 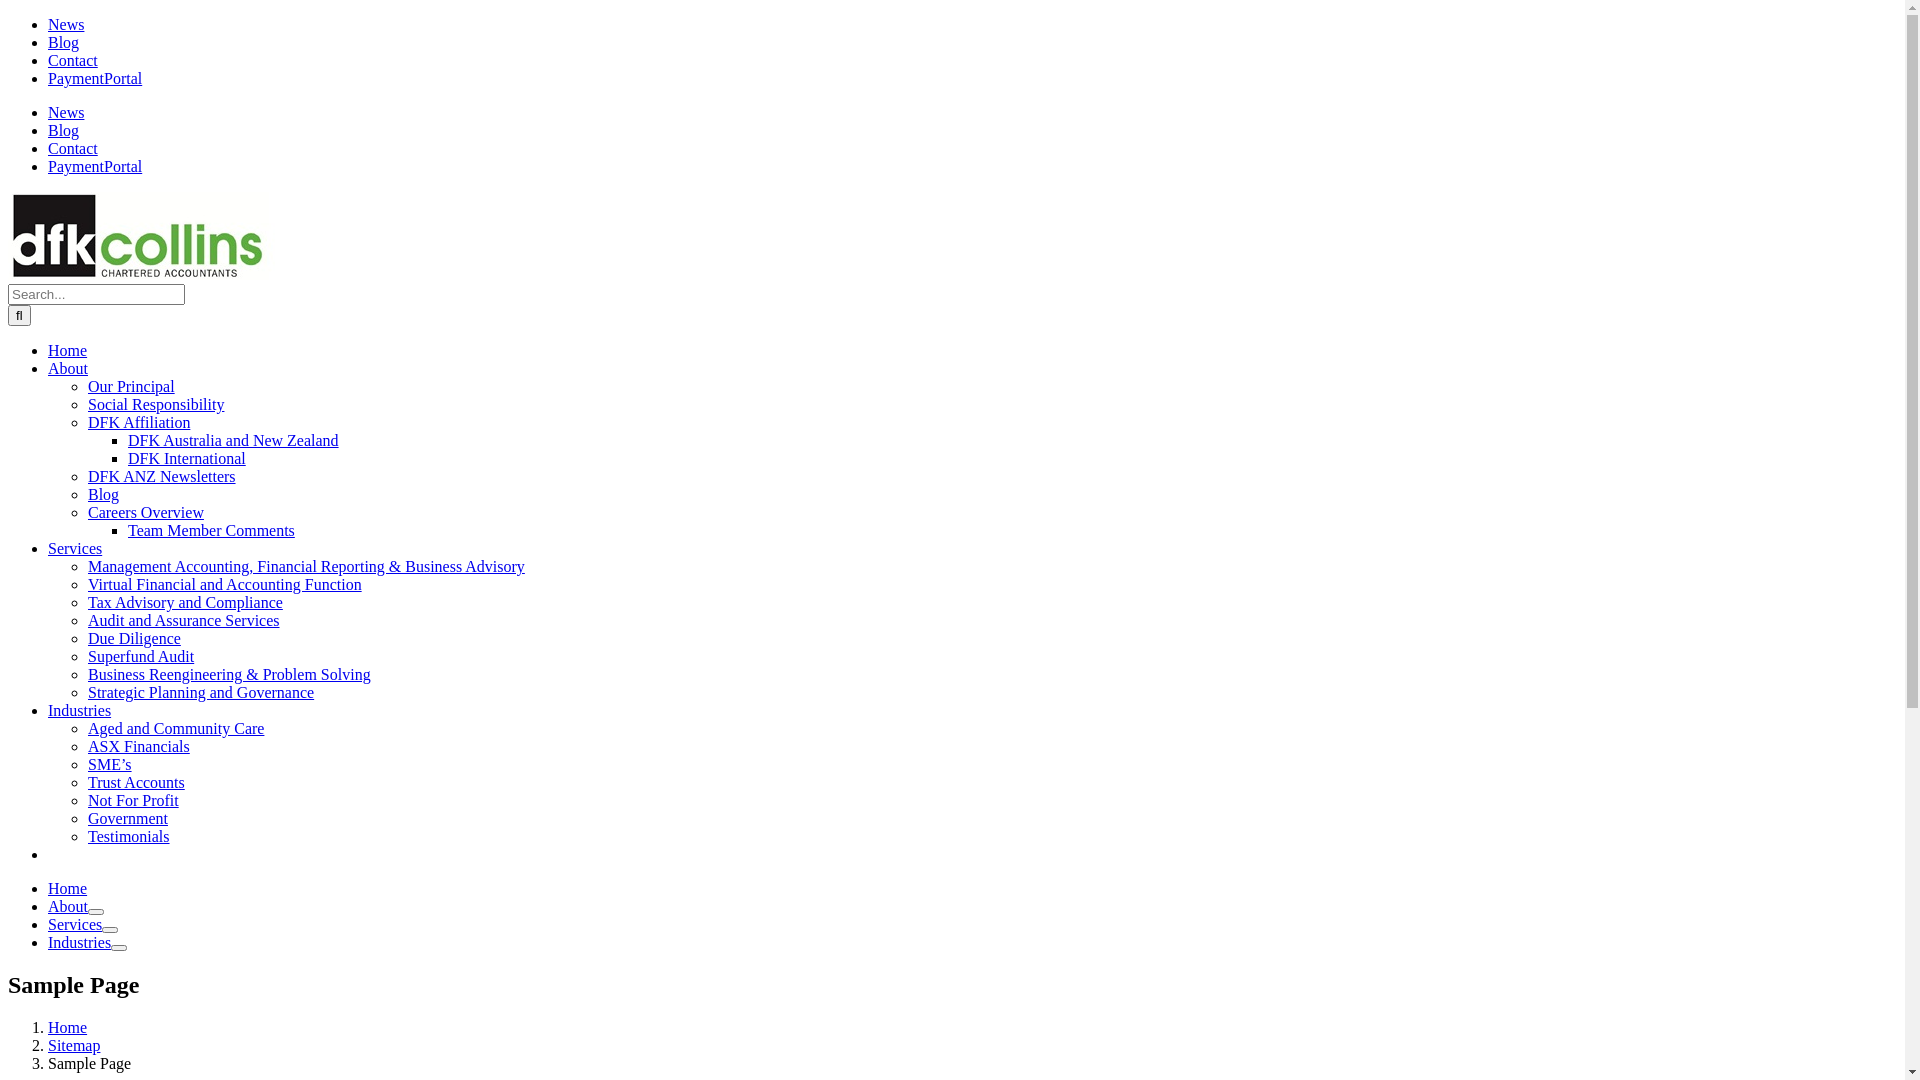 I want to click on News, so click(x=66, y=24).